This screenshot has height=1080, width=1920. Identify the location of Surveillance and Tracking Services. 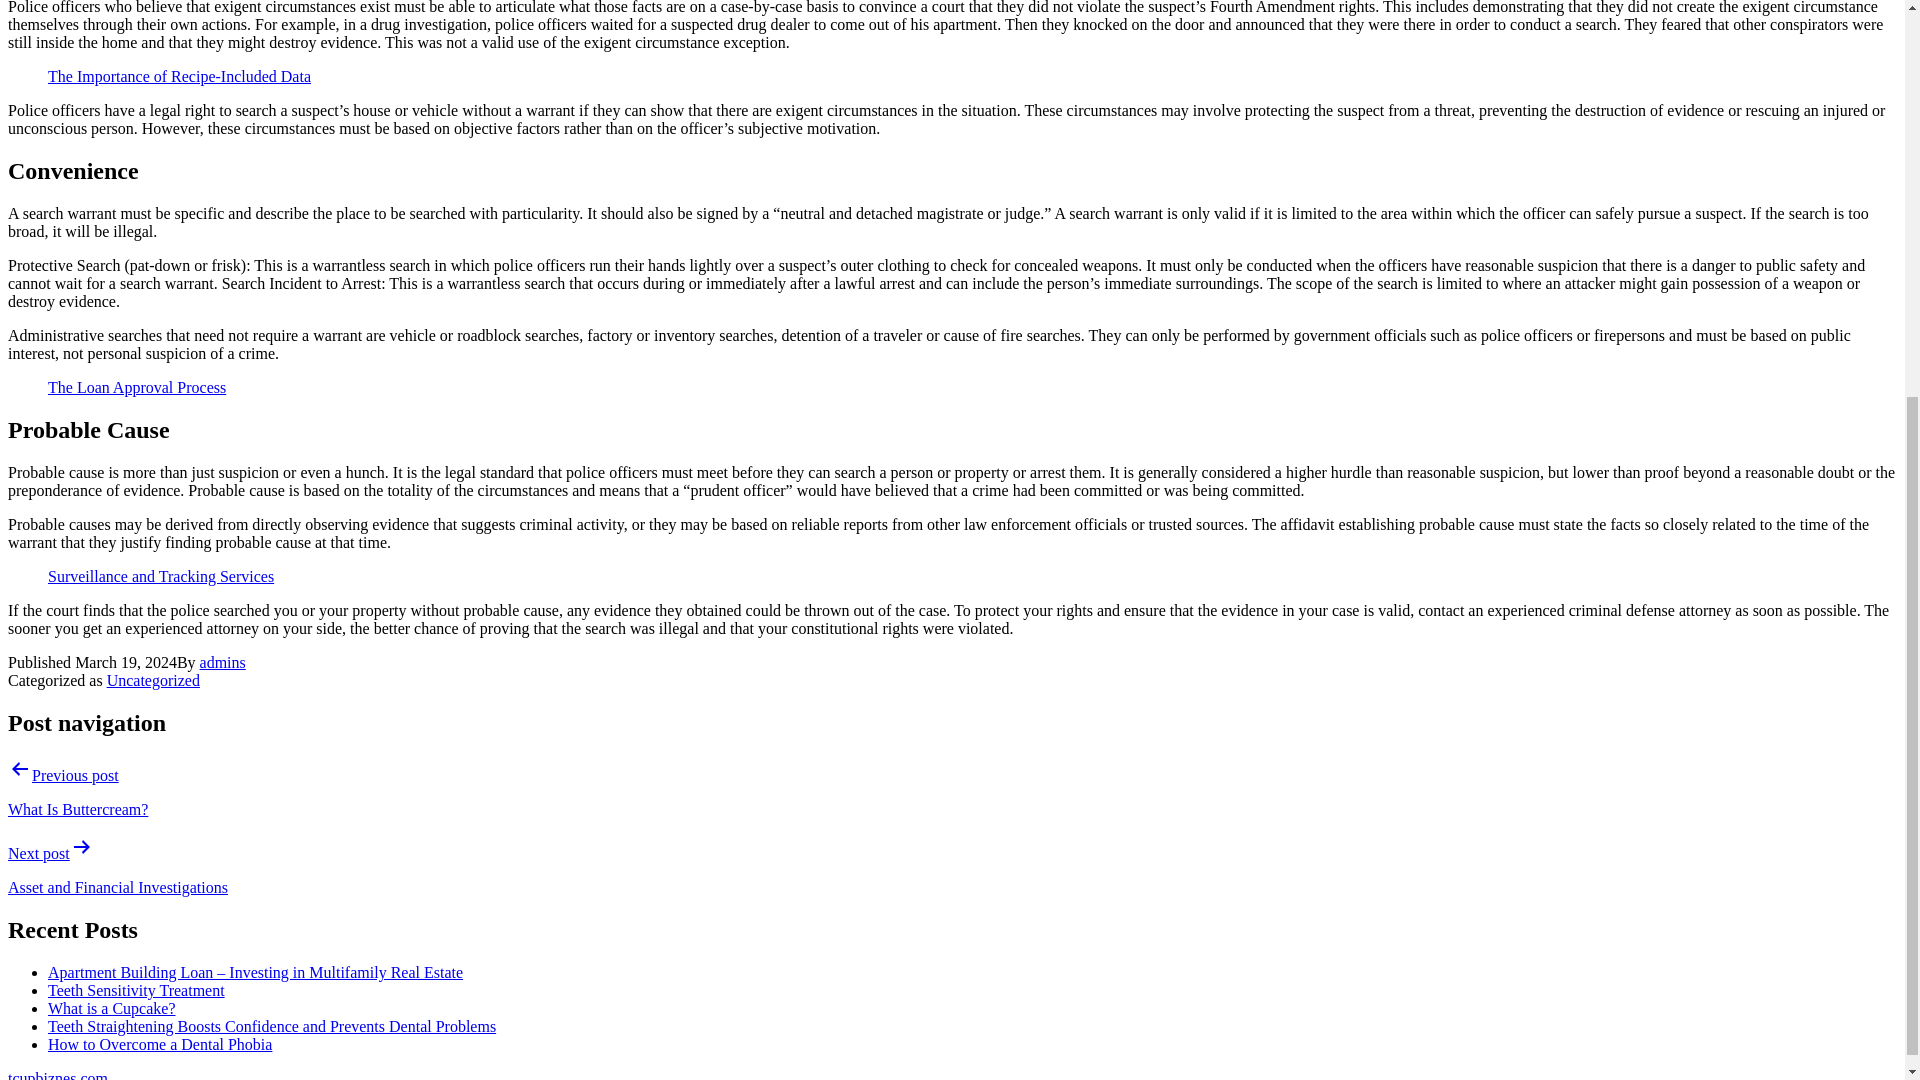
(161, 576).